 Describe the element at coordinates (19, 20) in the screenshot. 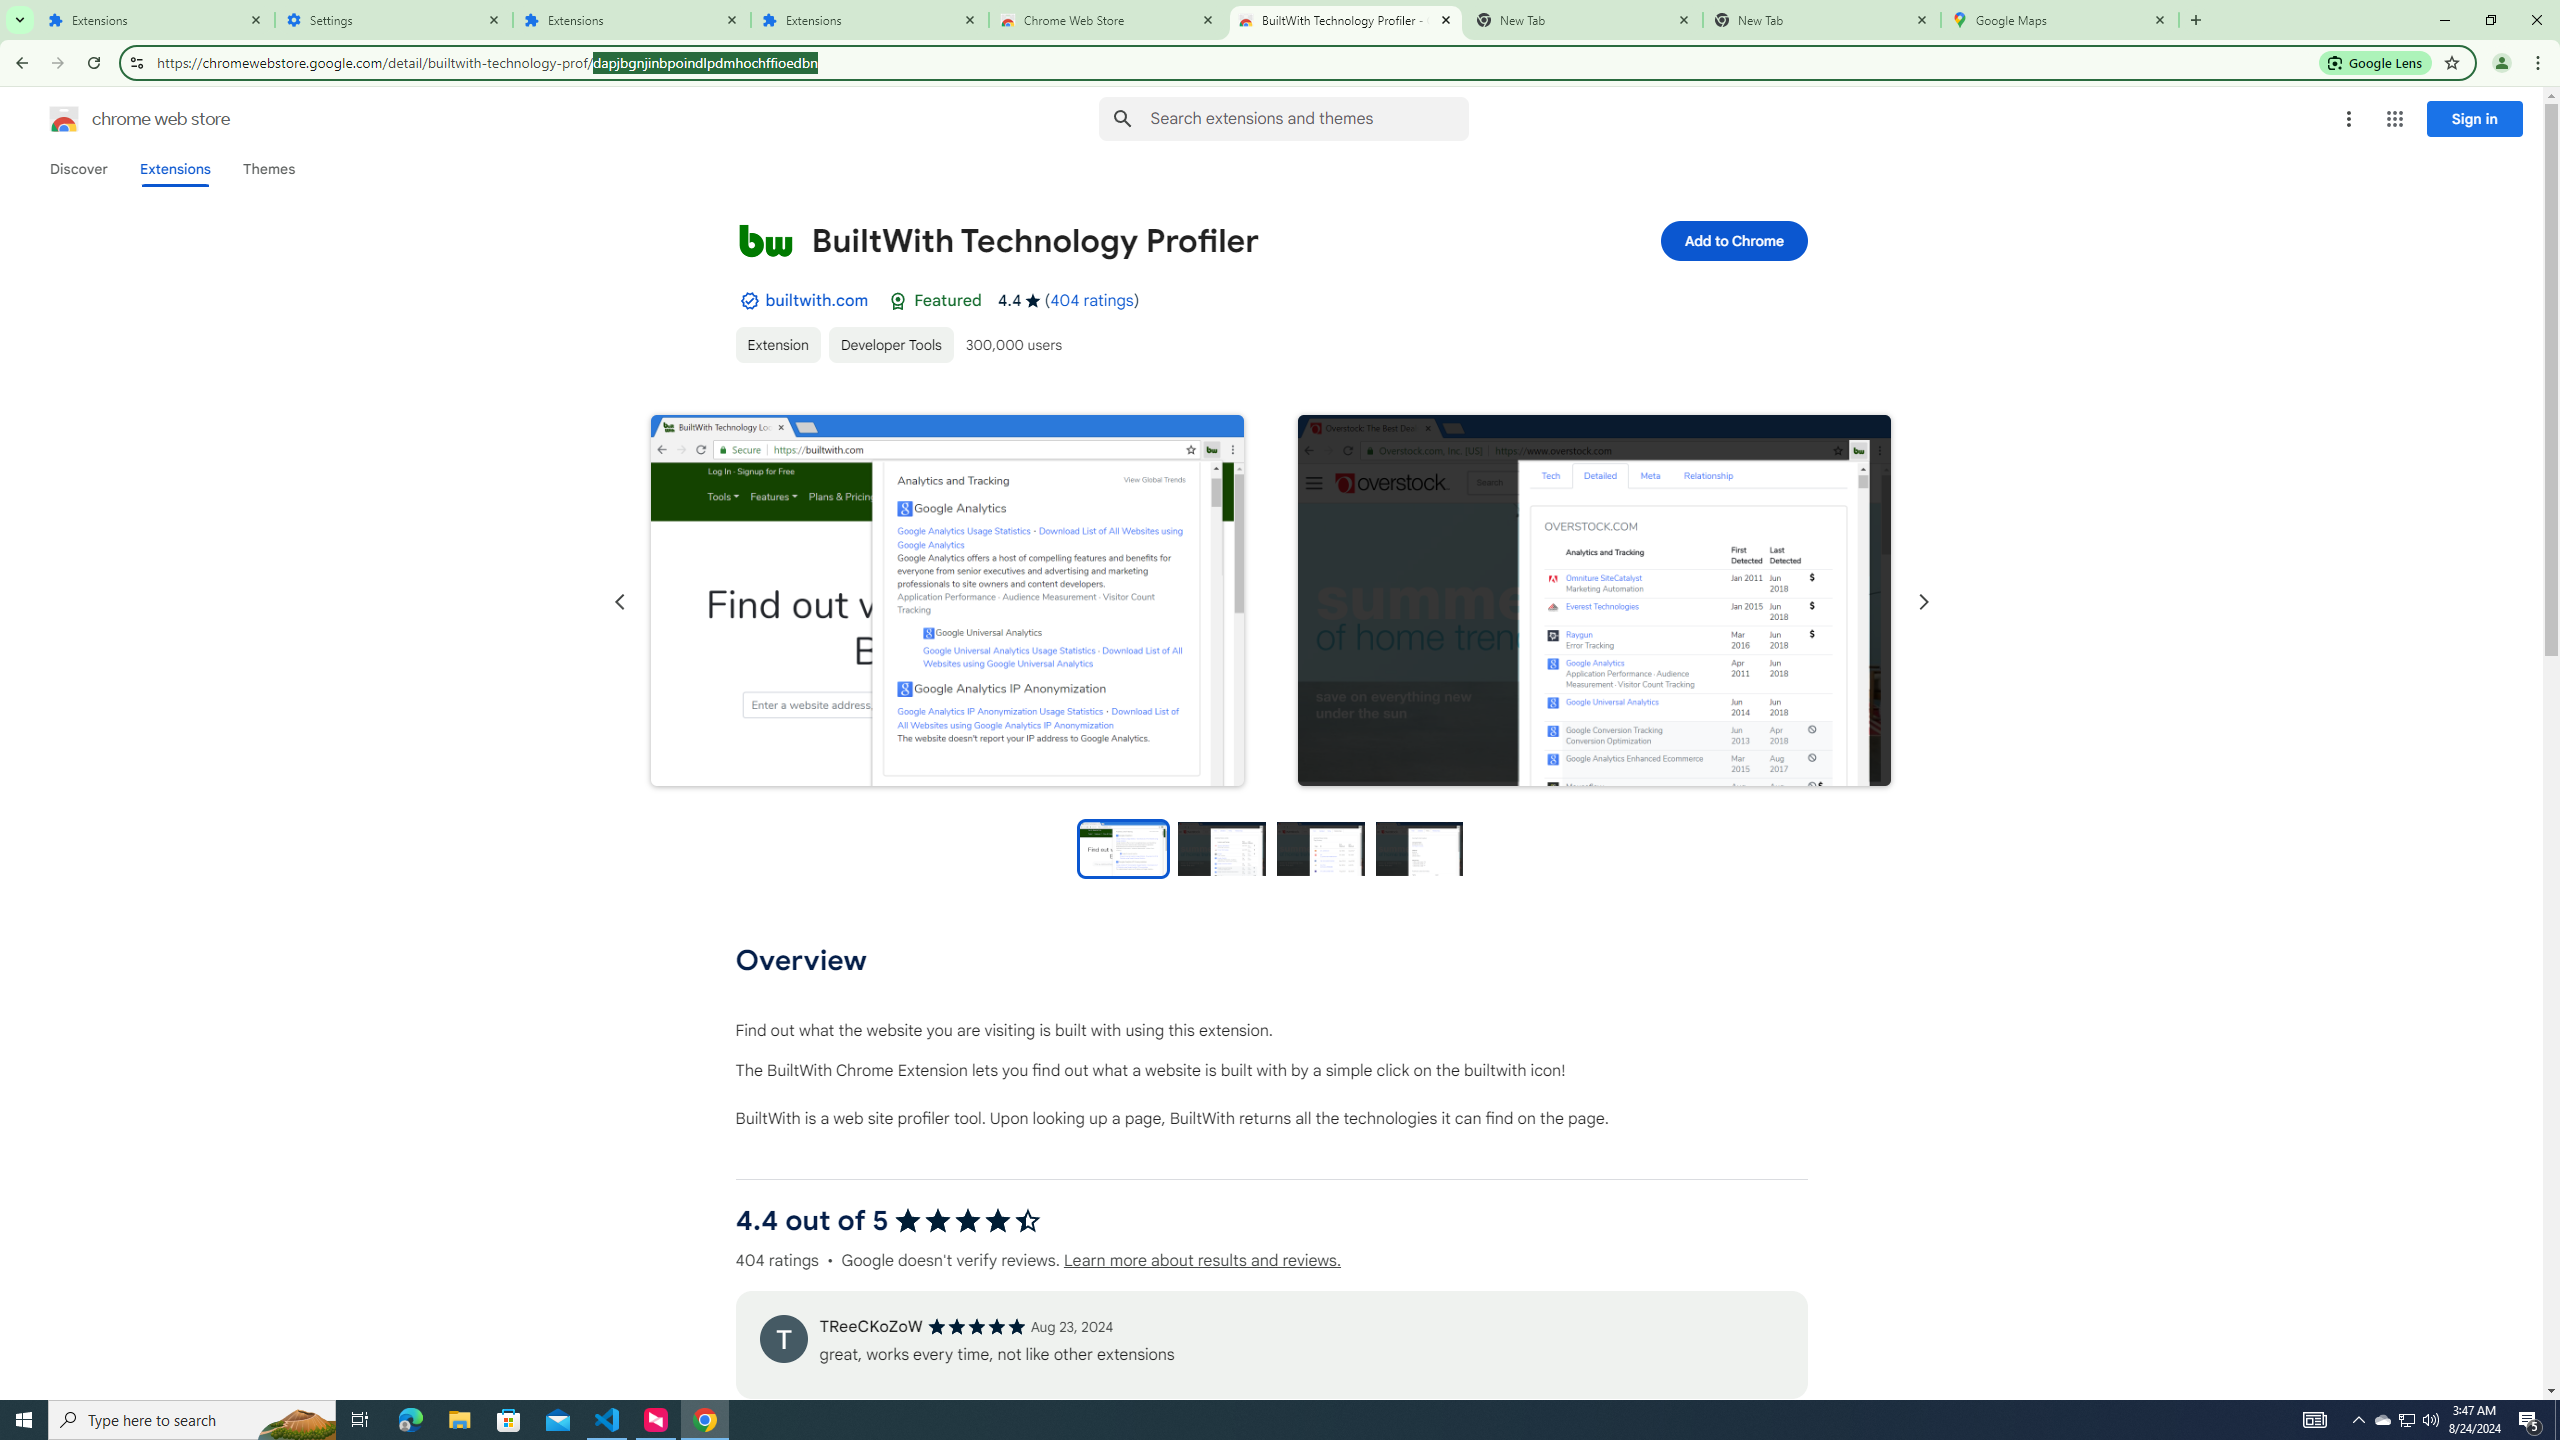

I see `Search tabs` at that location.